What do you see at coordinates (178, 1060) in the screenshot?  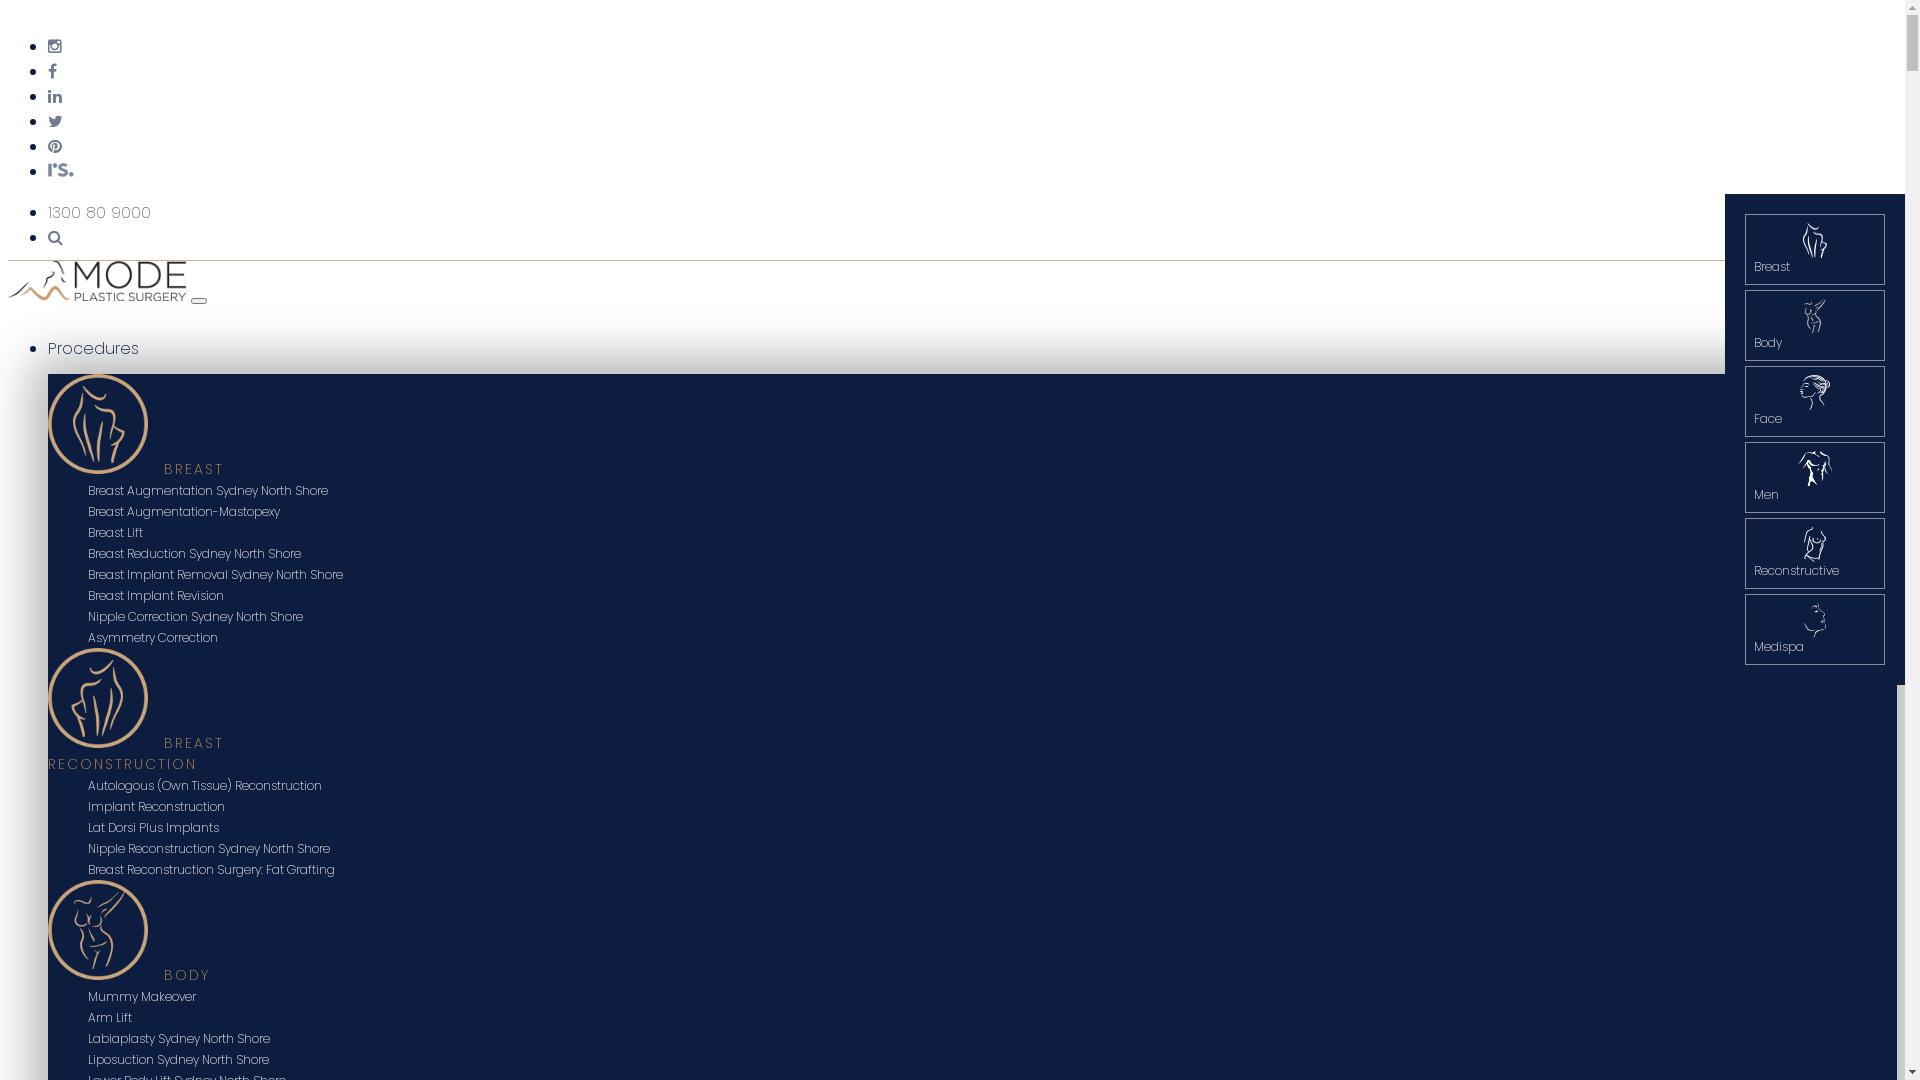 I see `Liposuction Sydney North Shore` at bounding box center [178, 1060].